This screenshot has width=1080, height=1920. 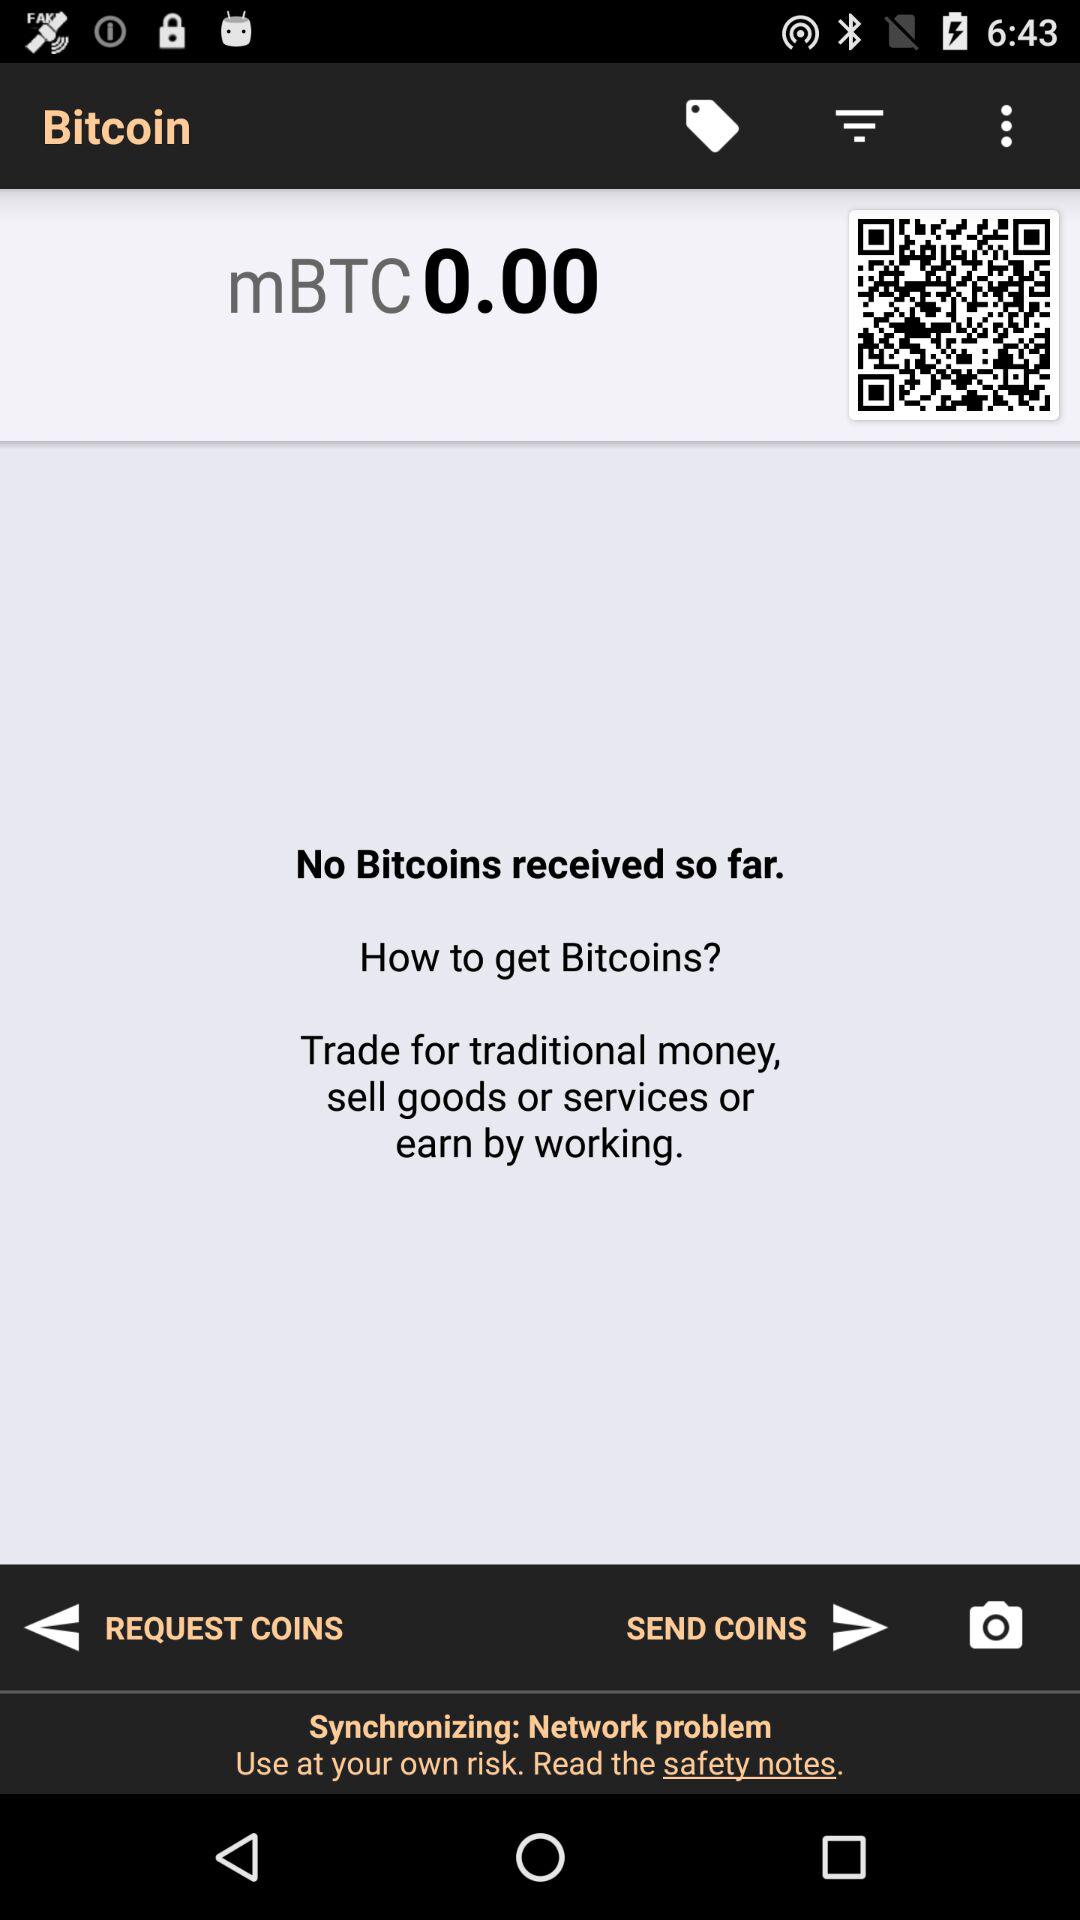 What do you see at coordinates (540, 1743) in the screenshot?
I see `select synchronizing network problem app` at bounding box center [540, 1743].